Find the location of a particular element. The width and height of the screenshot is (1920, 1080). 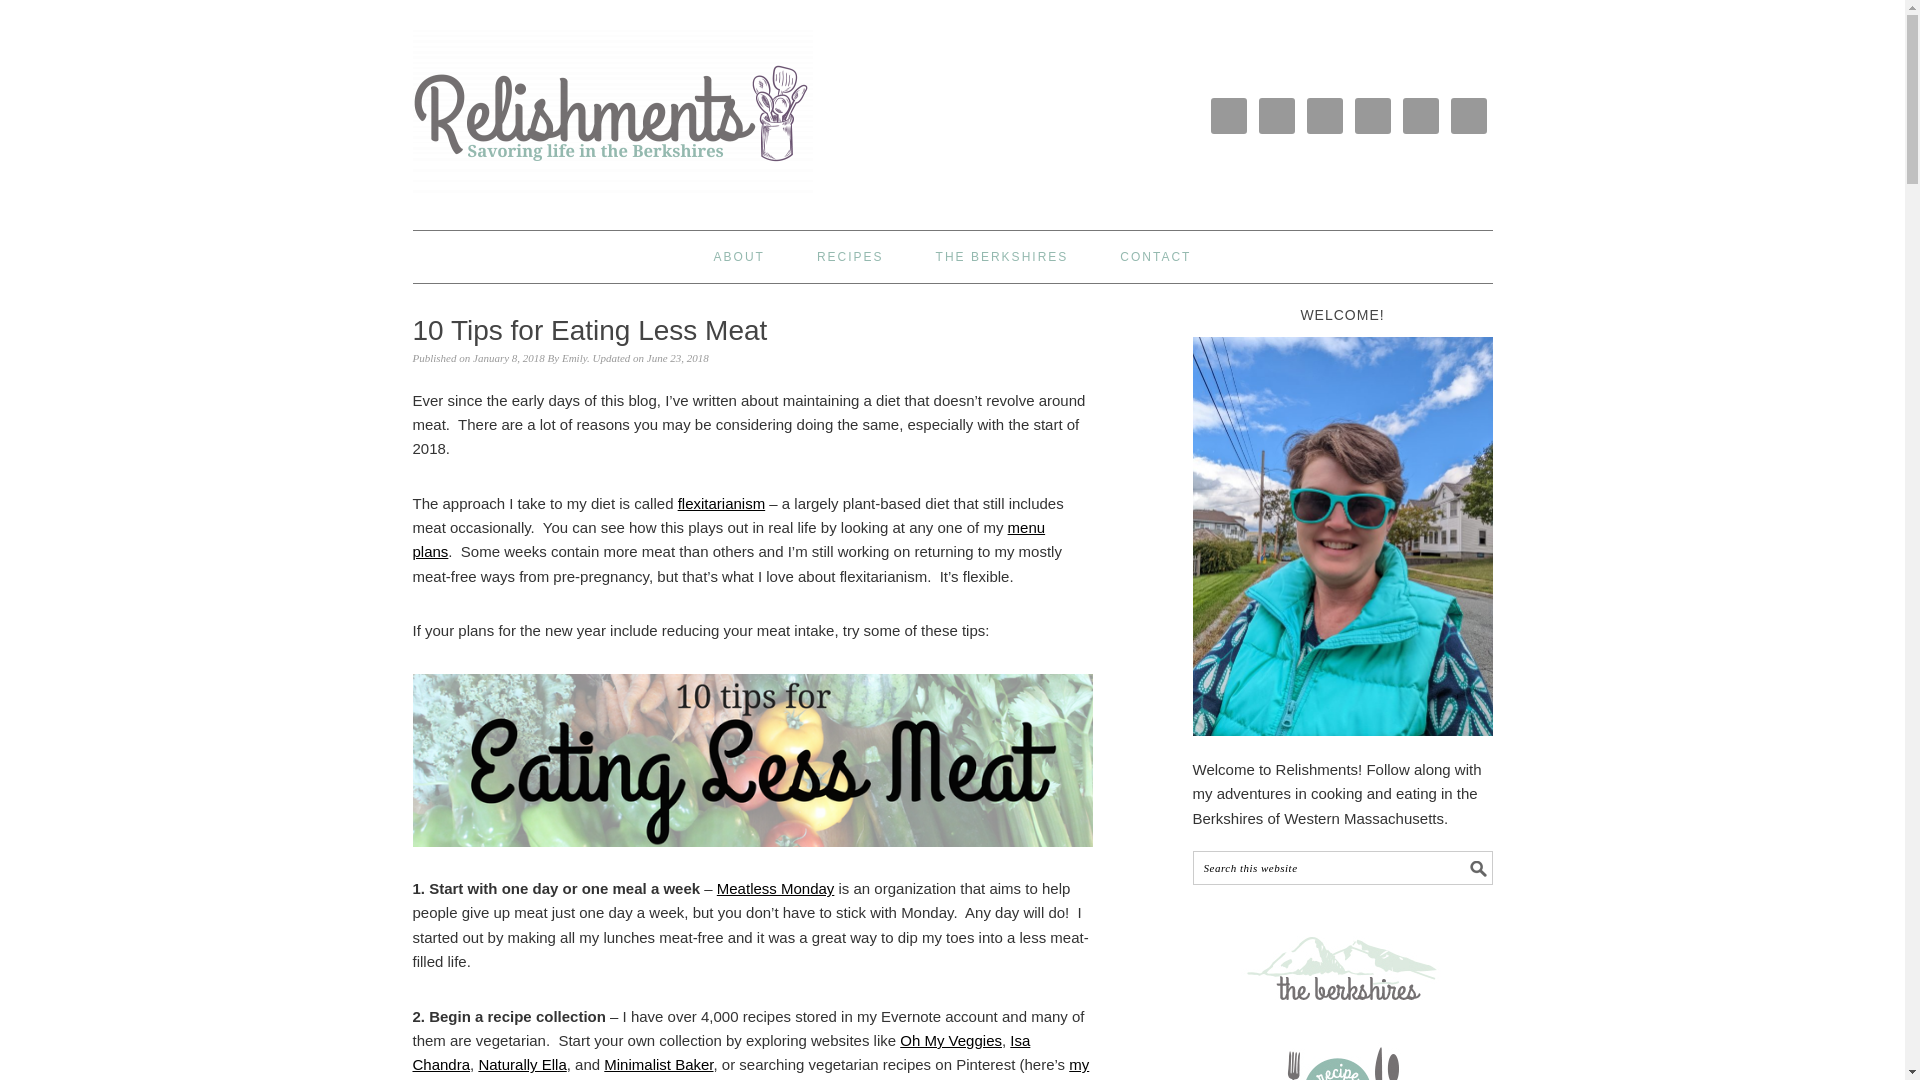

Naturally Ella is located at coordinates (522, 1064).